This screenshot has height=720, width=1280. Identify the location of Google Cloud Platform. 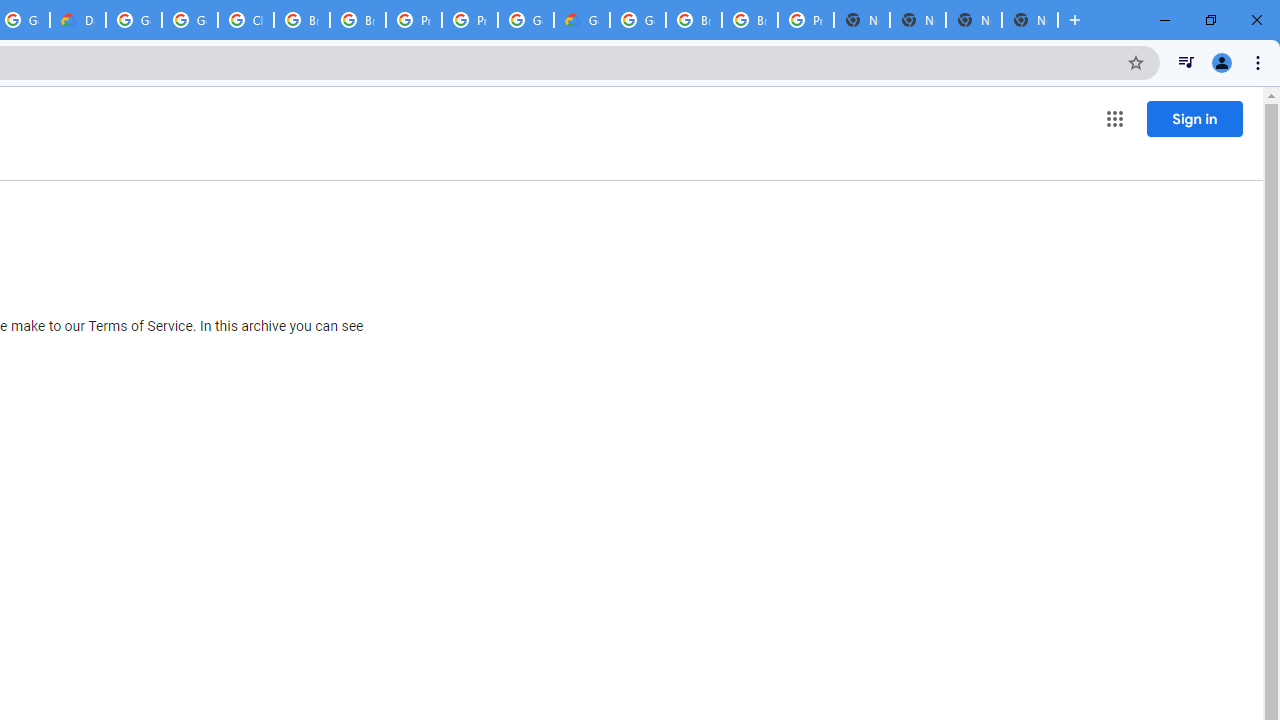
(638, 20).